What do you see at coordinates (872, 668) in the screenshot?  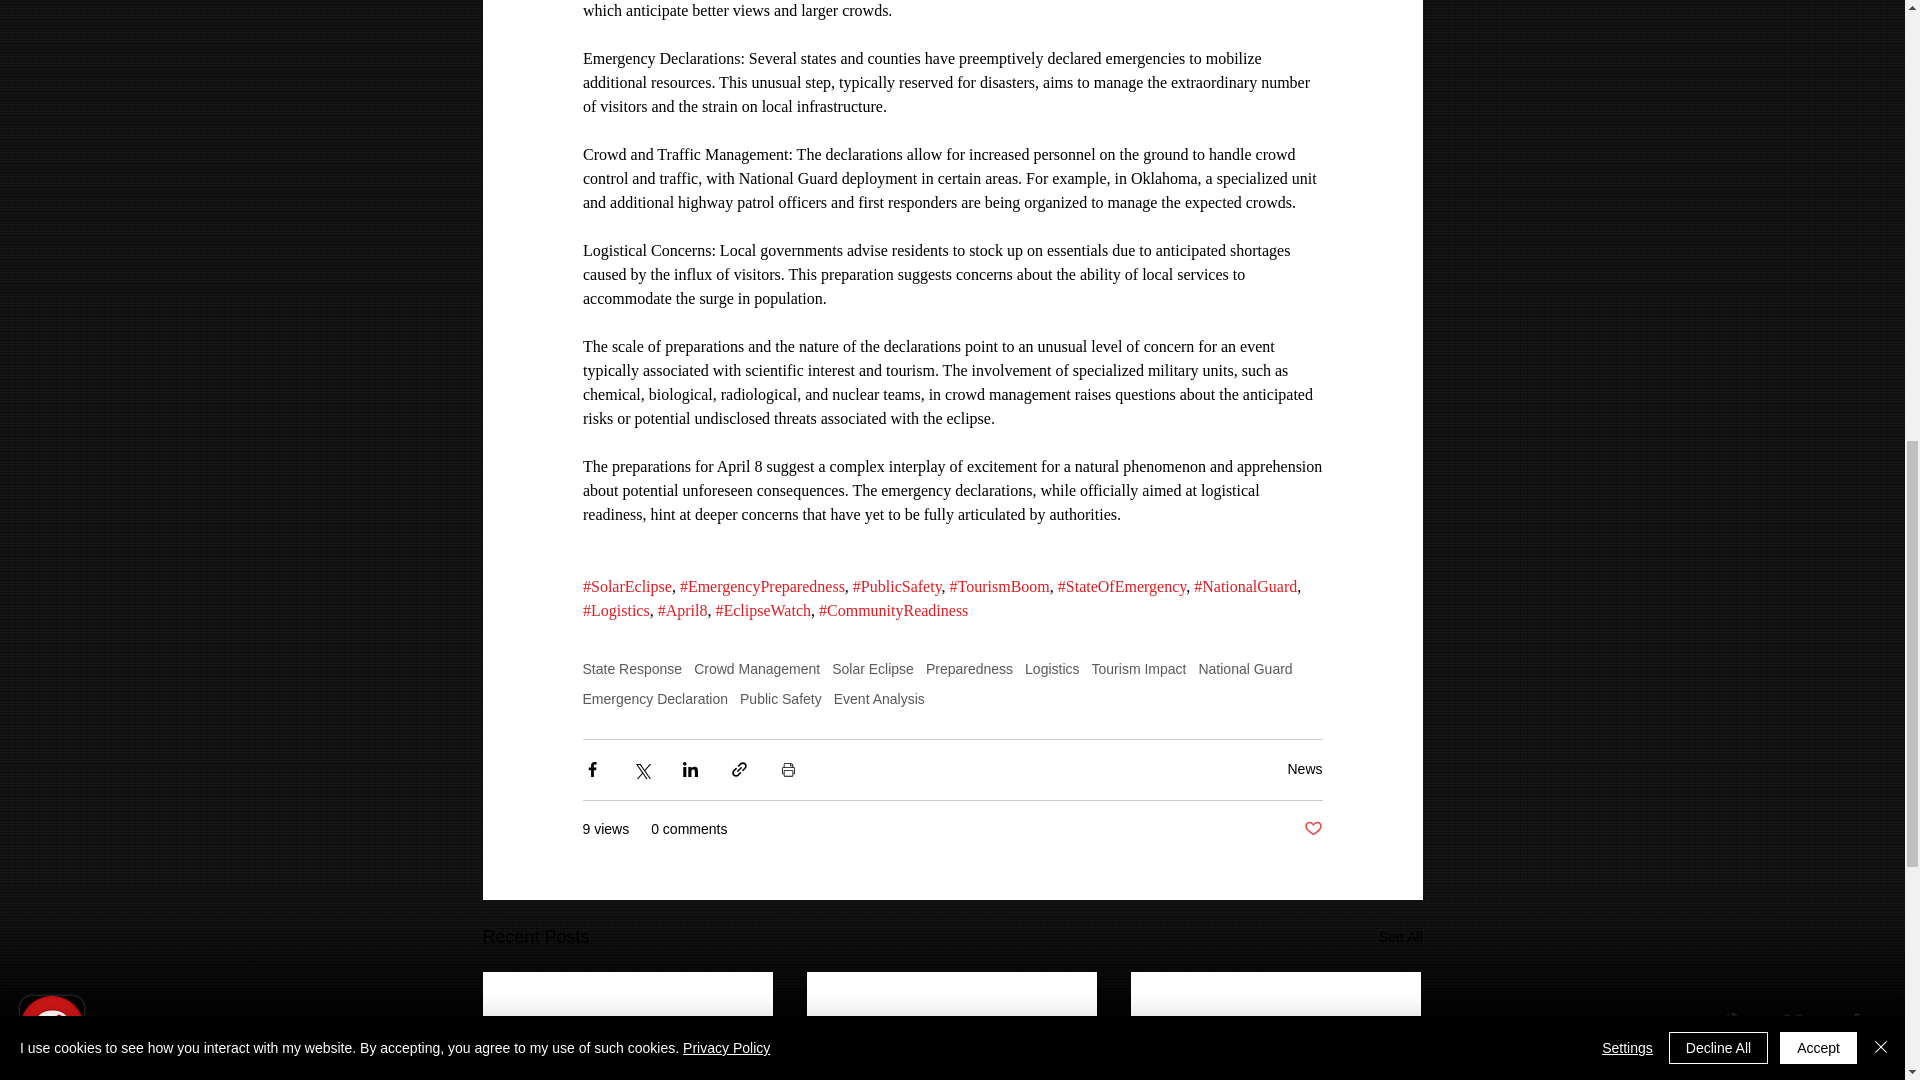 I see `Solar Eclipse` at bounding box center [872, 668].